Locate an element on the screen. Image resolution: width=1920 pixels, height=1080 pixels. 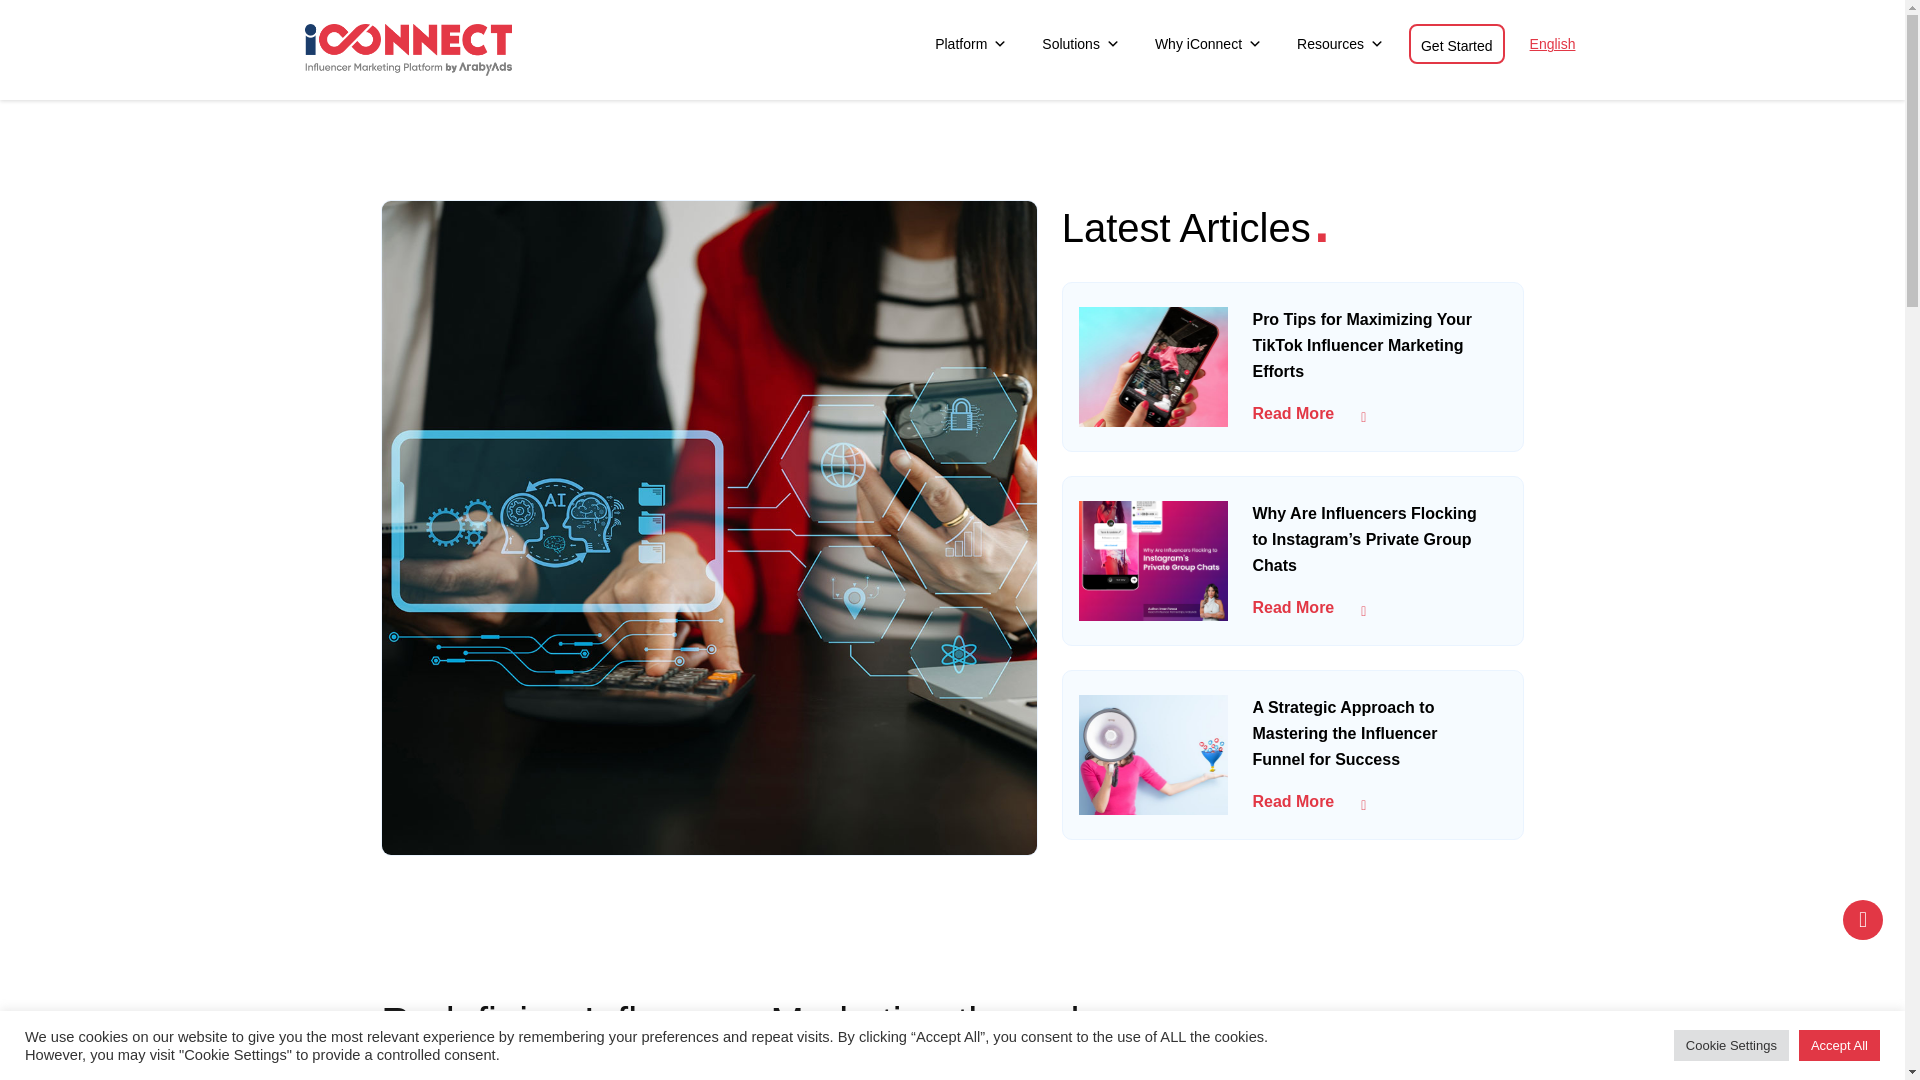
Resources is located at coordinates (1340, 43).